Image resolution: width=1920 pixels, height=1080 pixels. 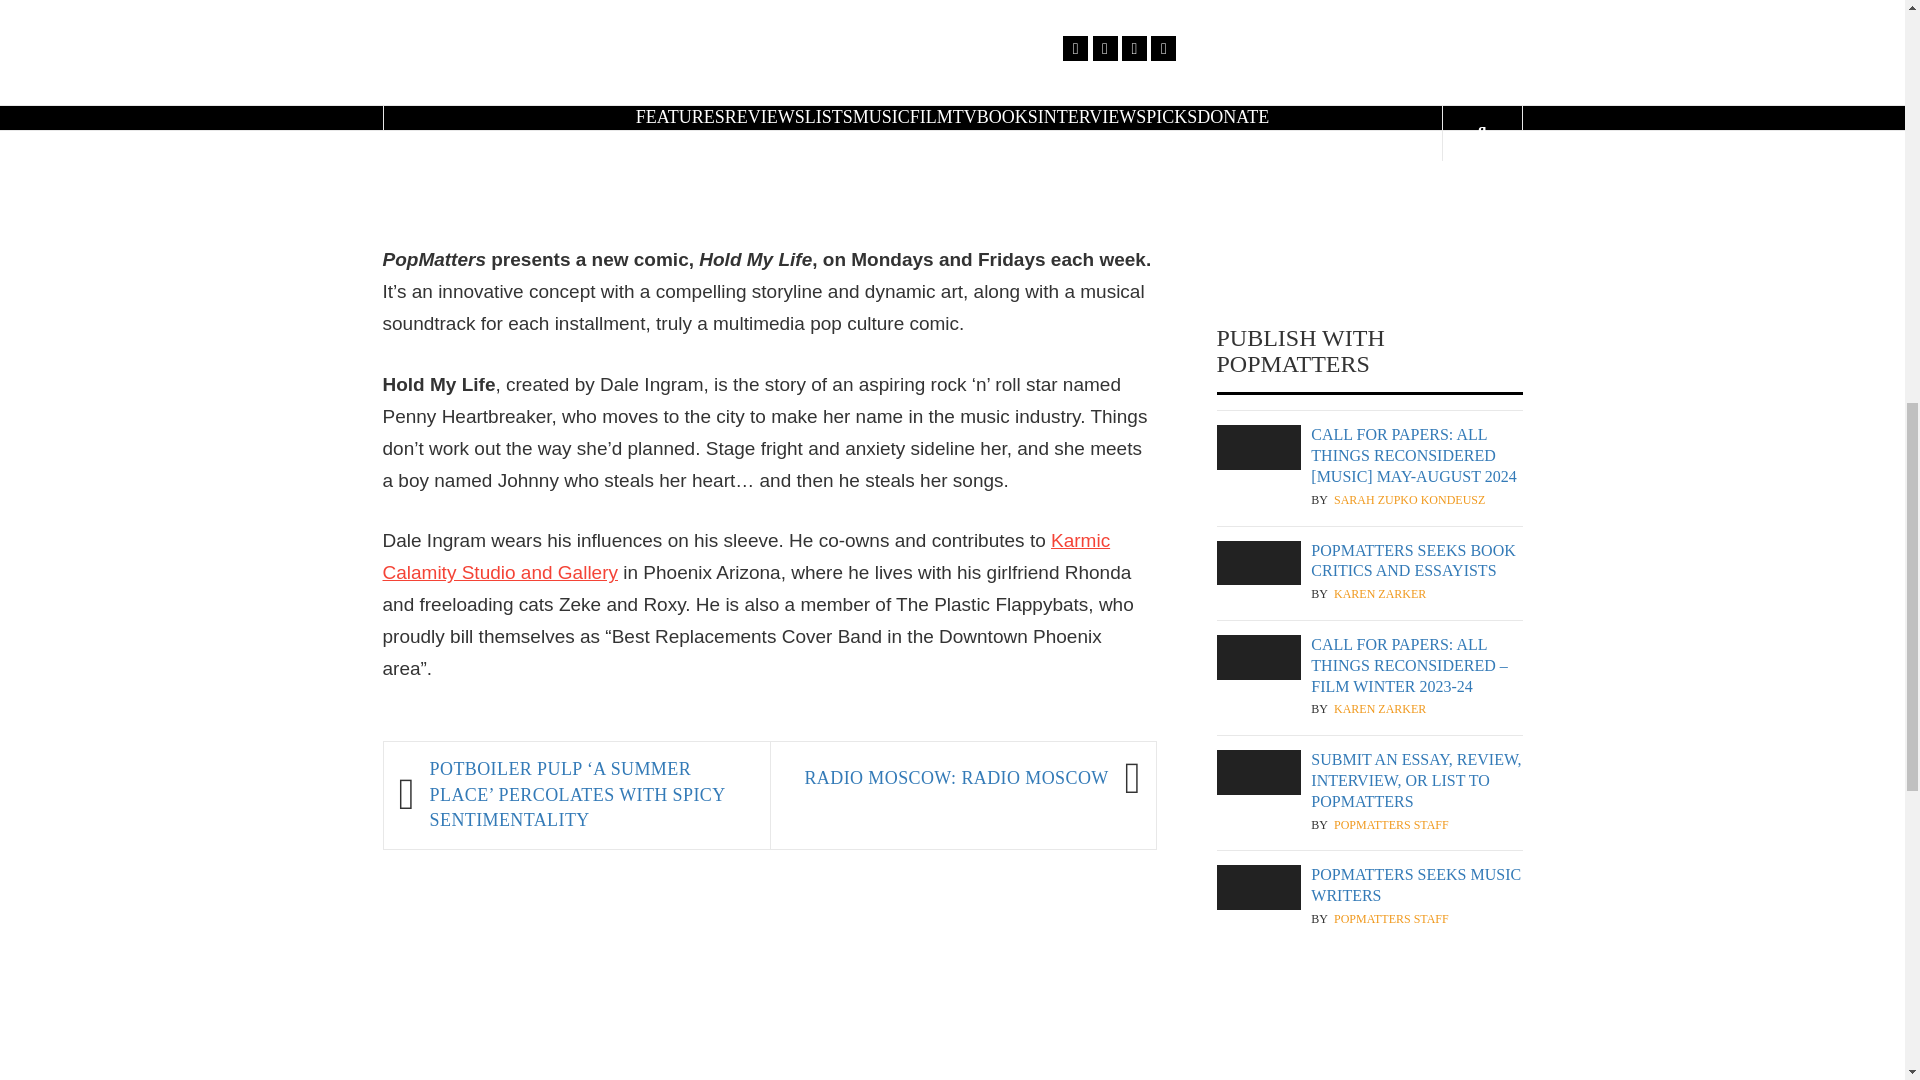 What do you see at coordinates (1392, 824) in the screenshot?
I see `PopMatters Staff` at bounding box center [1392, 824].